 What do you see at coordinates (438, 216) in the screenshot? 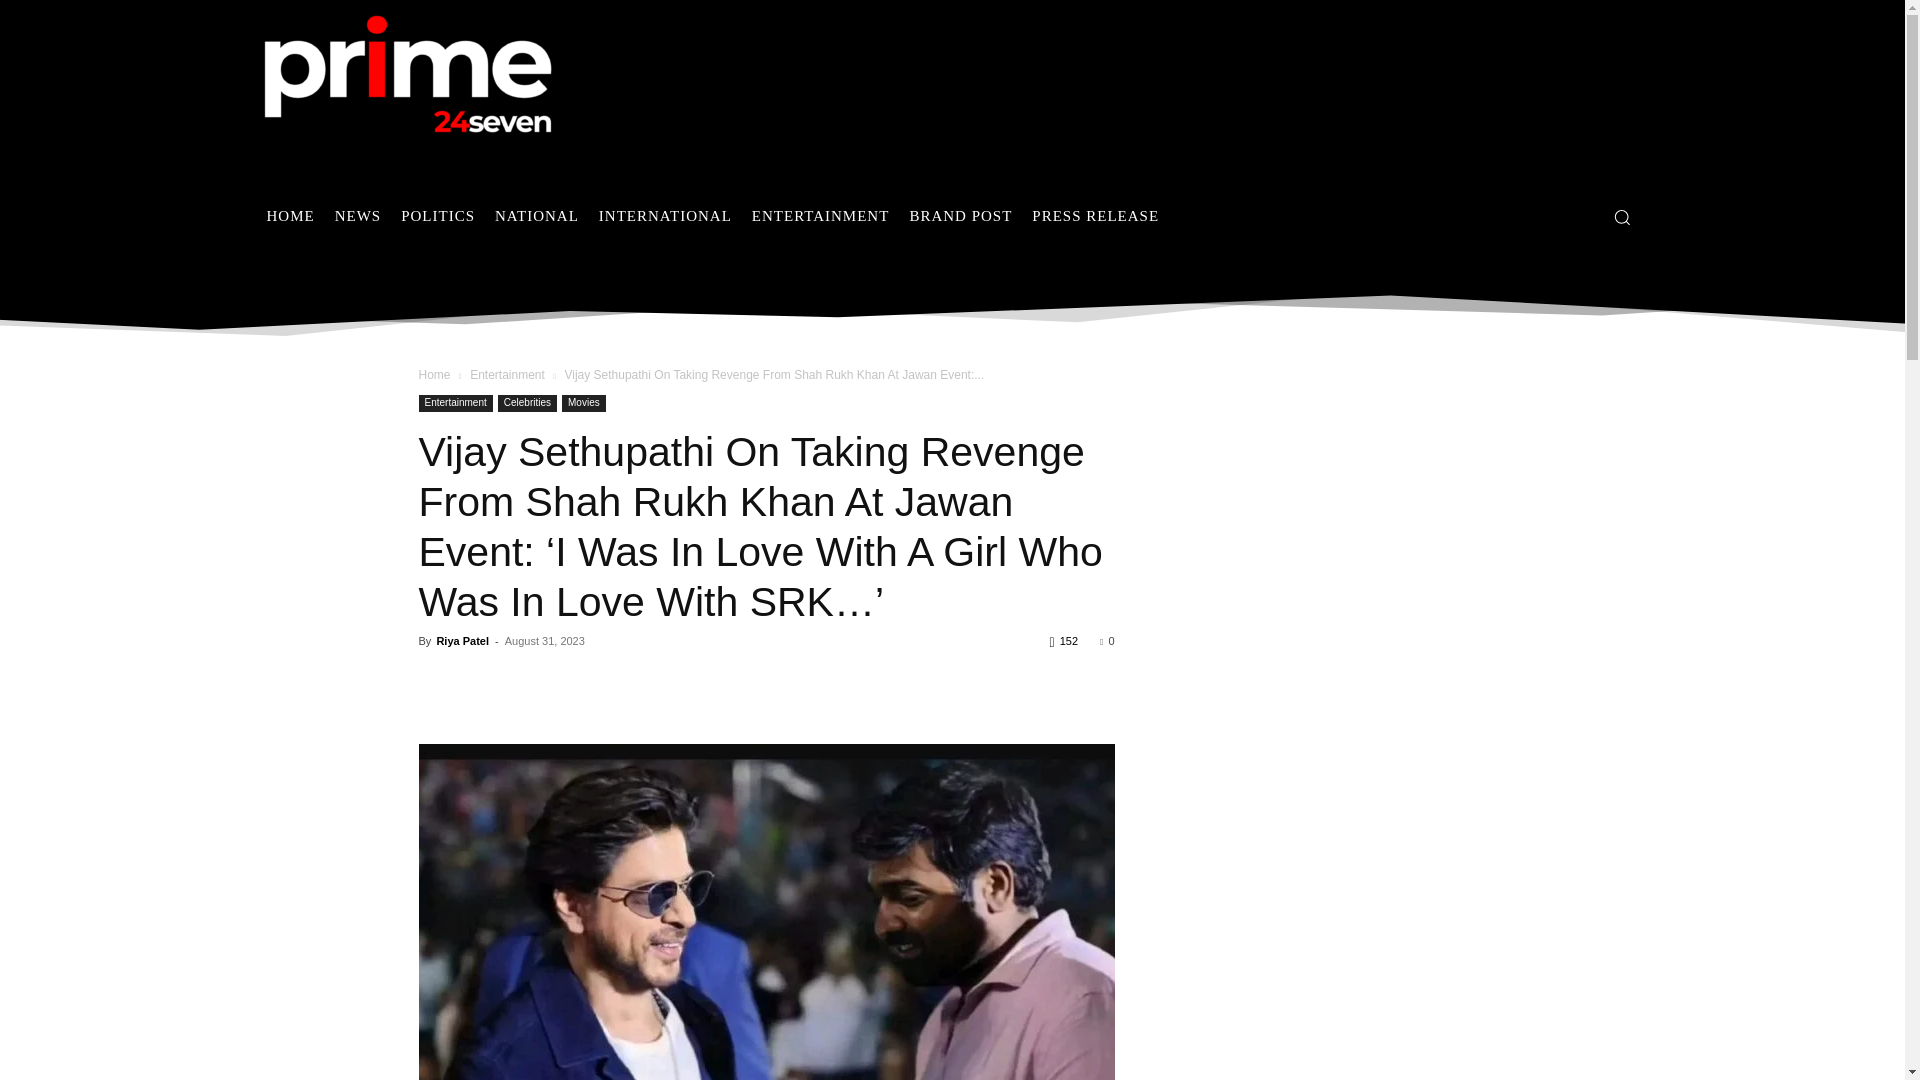
I see `POLITICS` at bounding box center [438, 216].